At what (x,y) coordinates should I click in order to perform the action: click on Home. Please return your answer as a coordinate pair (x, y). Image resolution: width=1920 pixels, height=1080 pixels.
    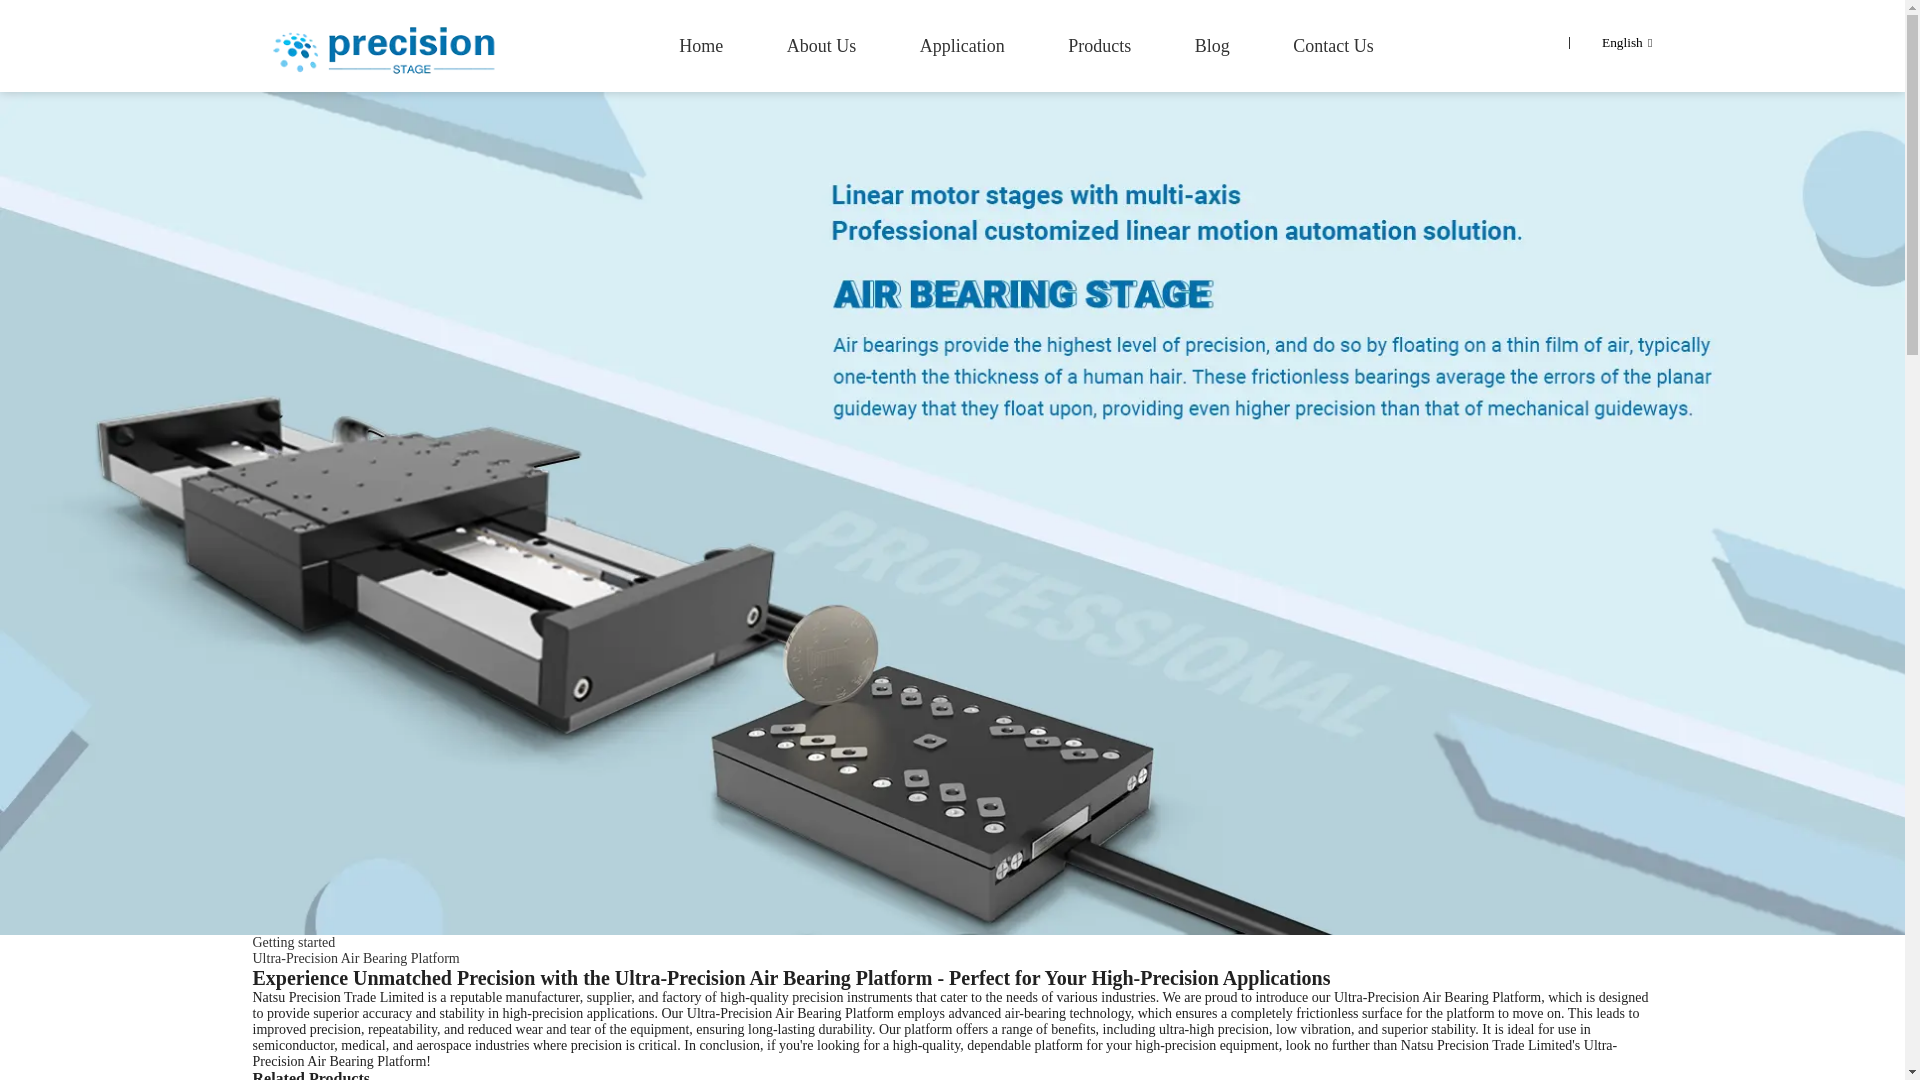
    Looking at the image, I should click on (701, 46).